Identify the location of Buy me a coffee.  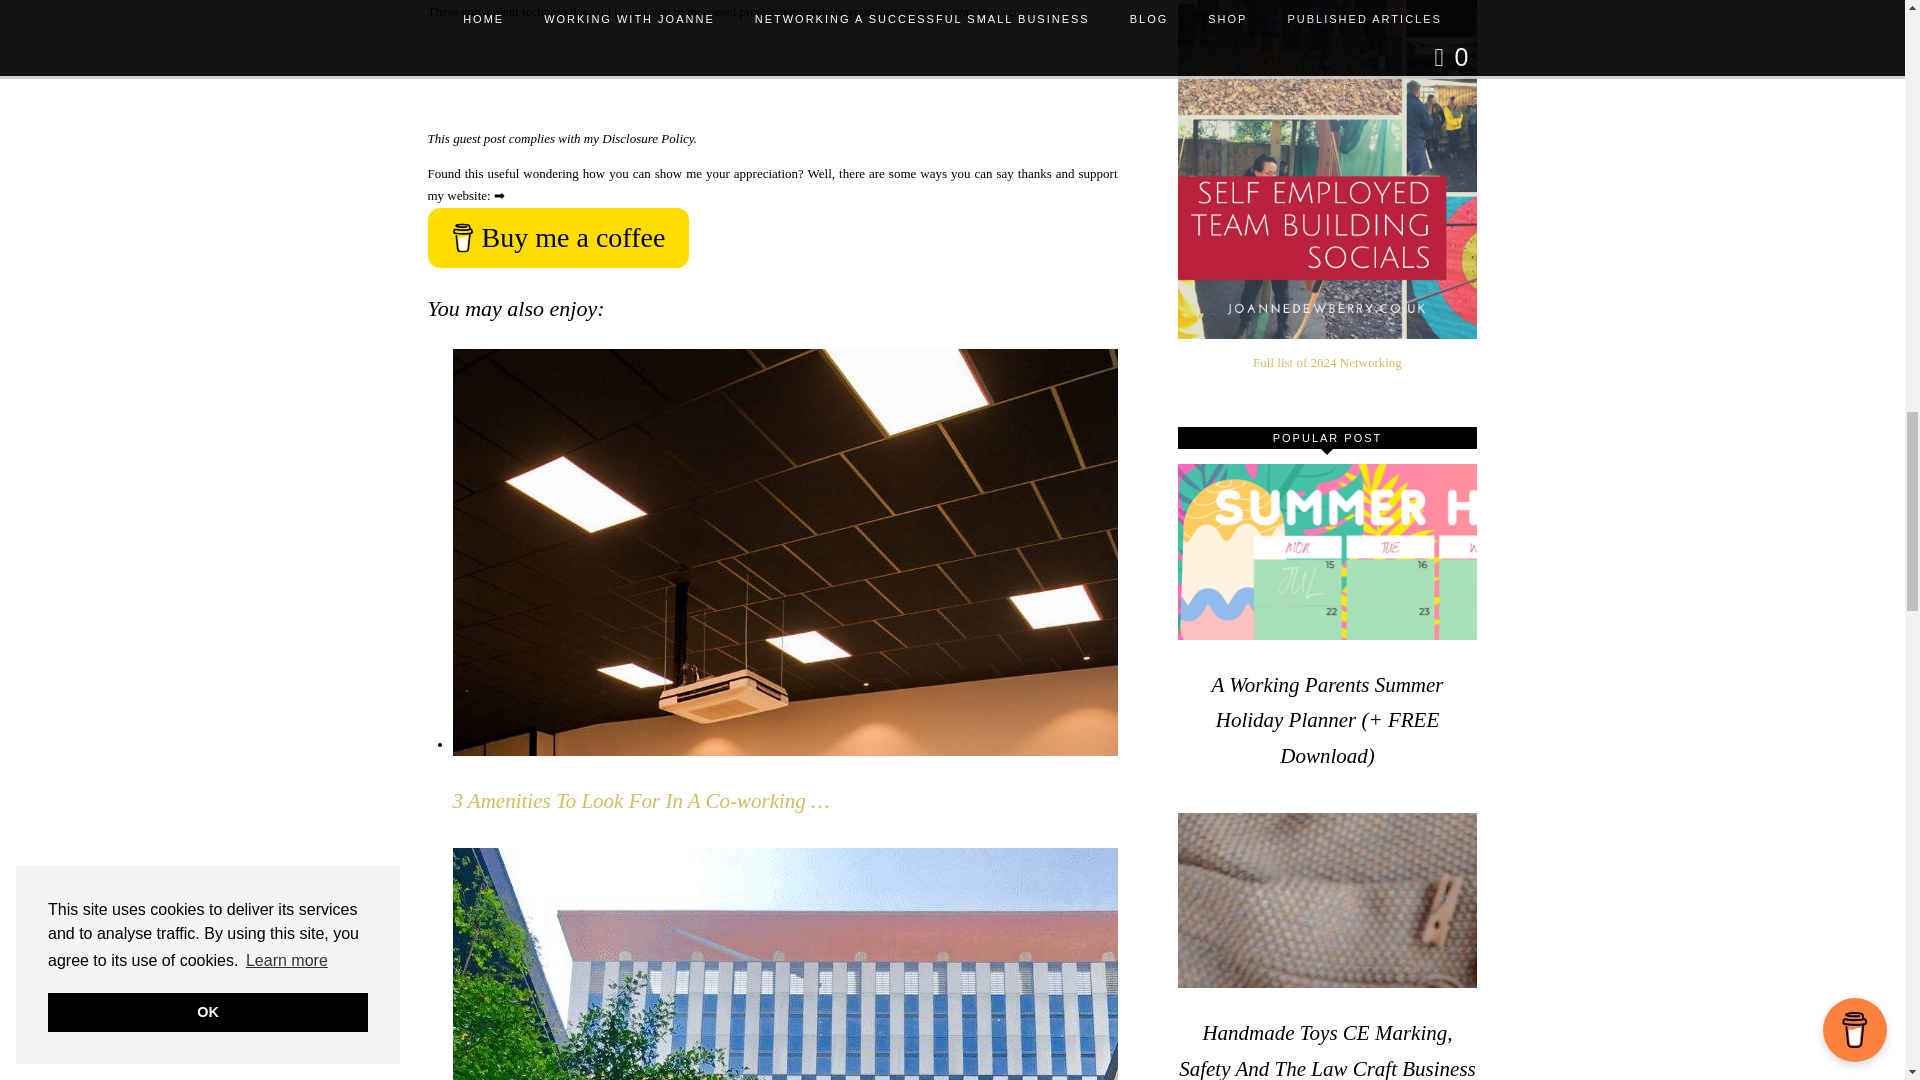
(558, 238).